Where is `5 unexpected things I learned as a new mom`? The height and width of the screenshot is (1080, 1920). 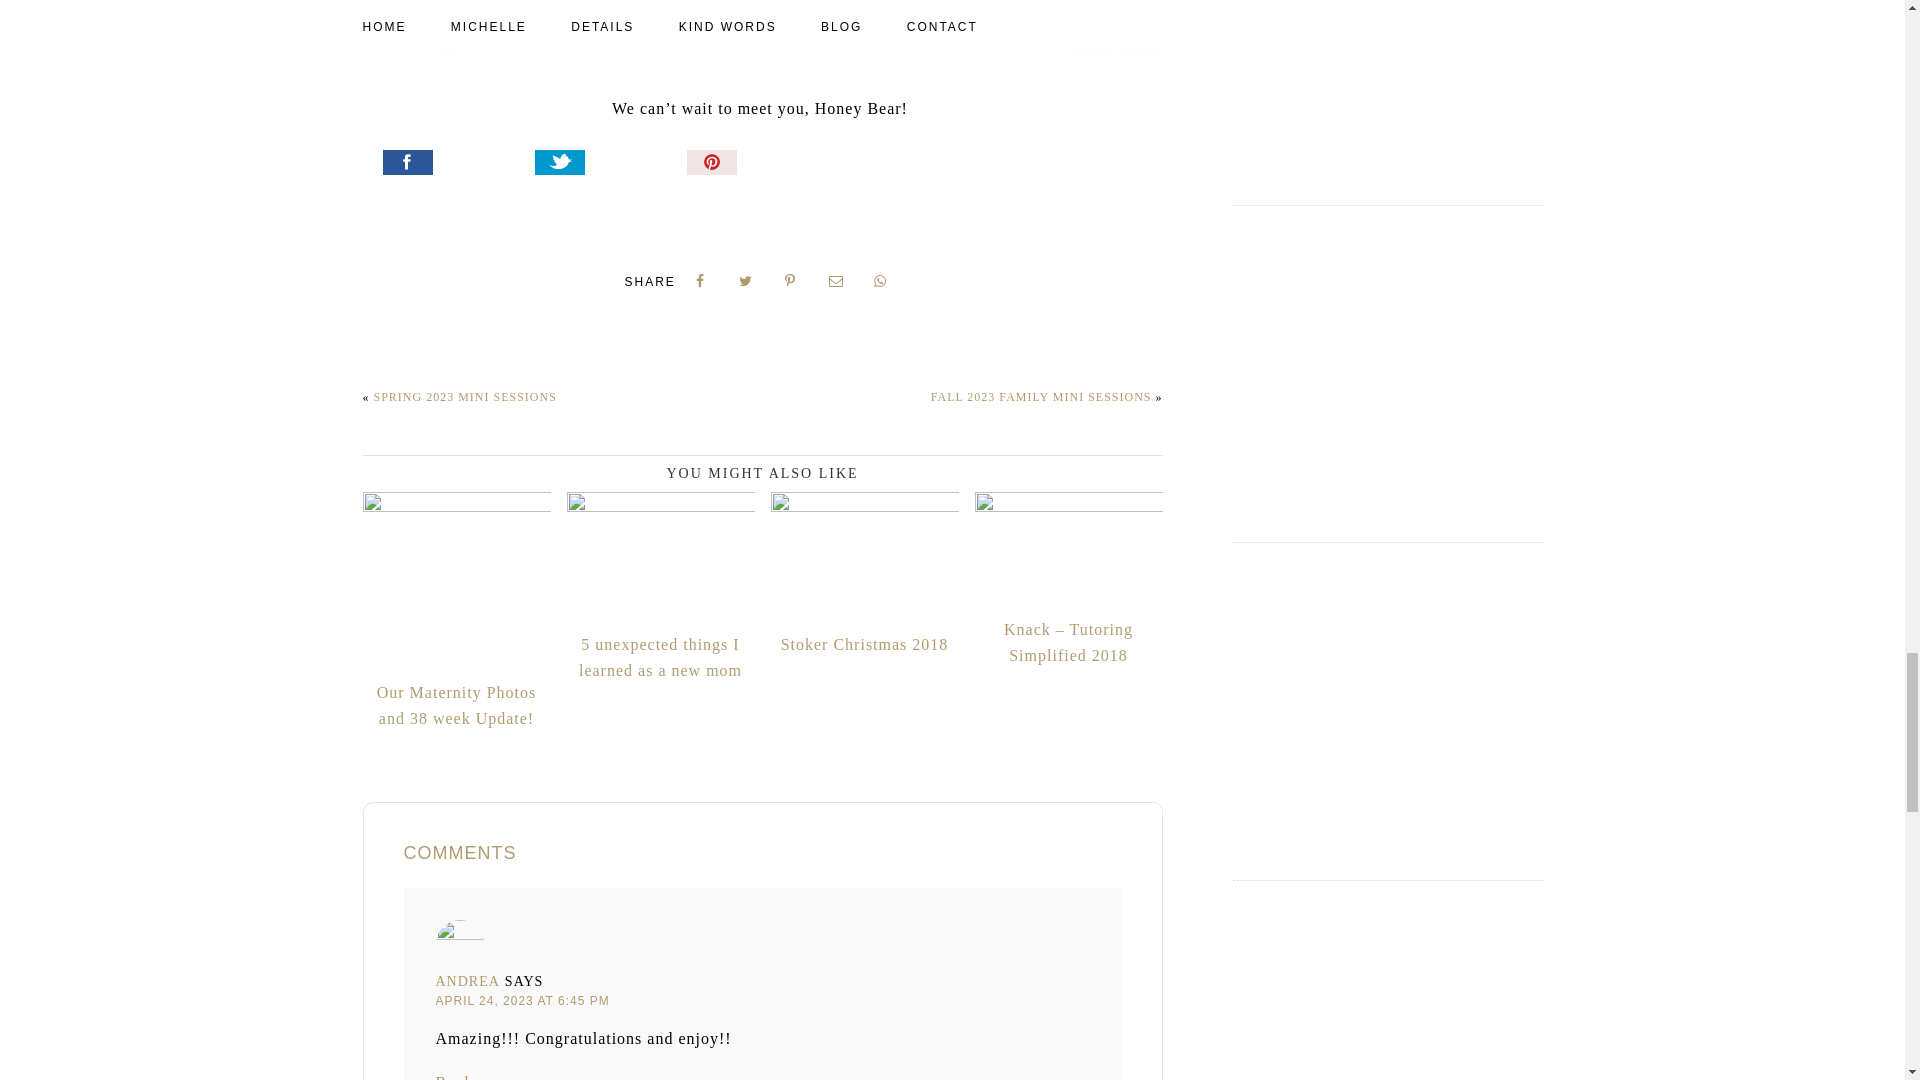 5 unexpected things I learned as a new mom is located at coordinates (660, 588).